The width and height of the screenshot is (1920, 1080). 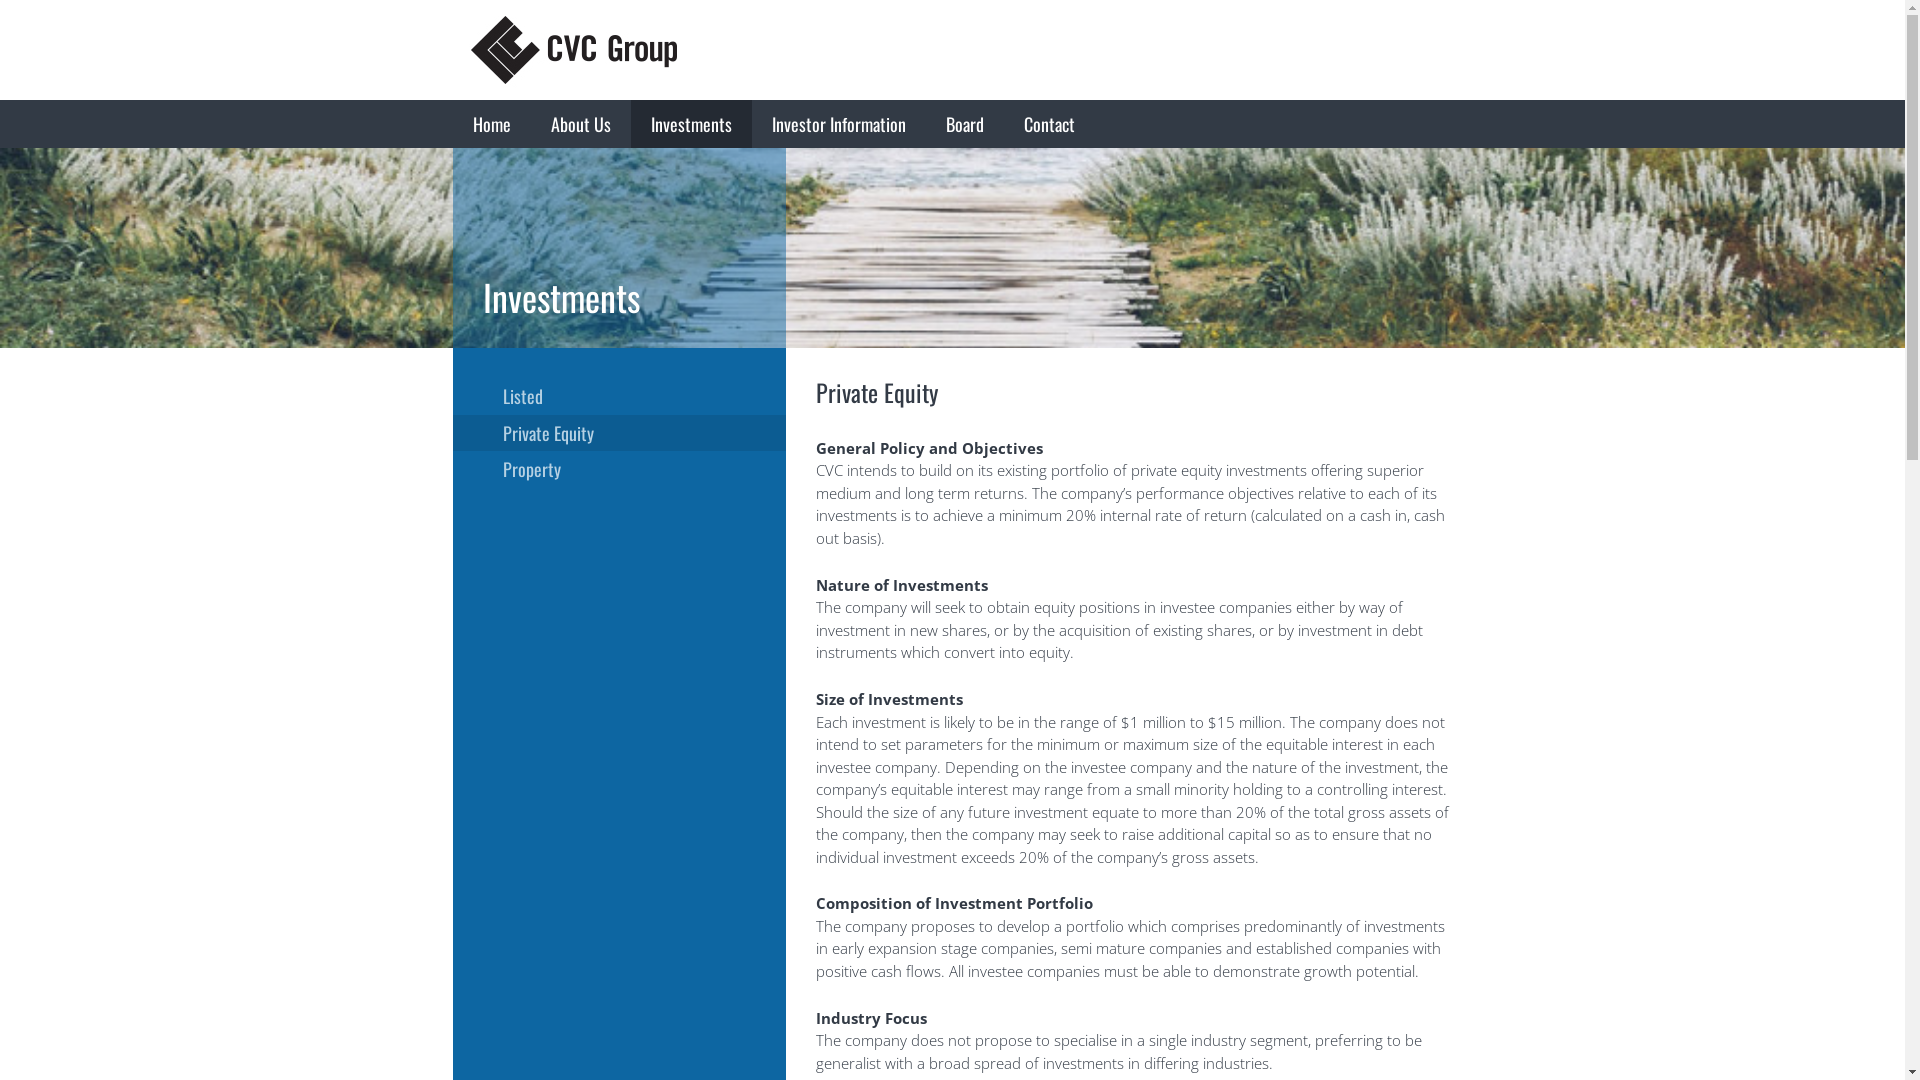 I want to click on About Us, so click(x=580, y=124).